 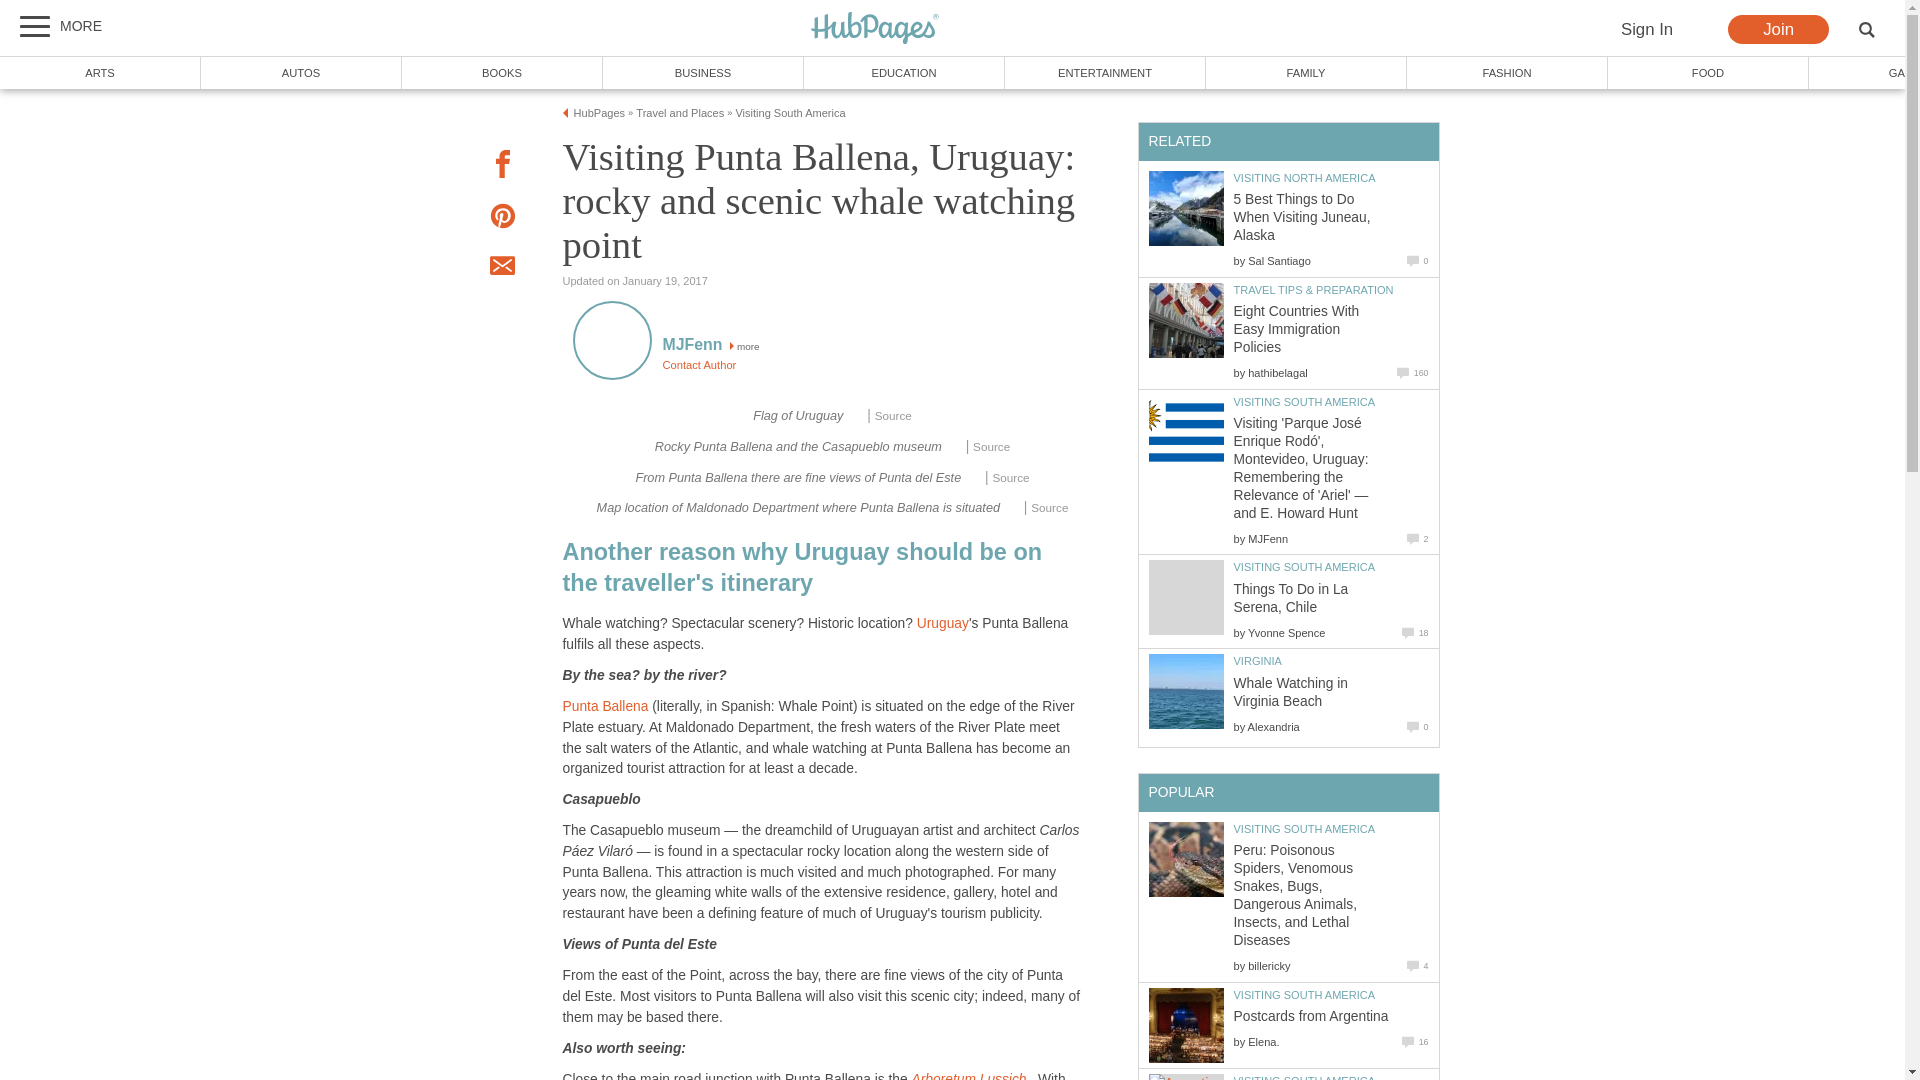 I want to click on Uruguay, so click(x=943, y=622).